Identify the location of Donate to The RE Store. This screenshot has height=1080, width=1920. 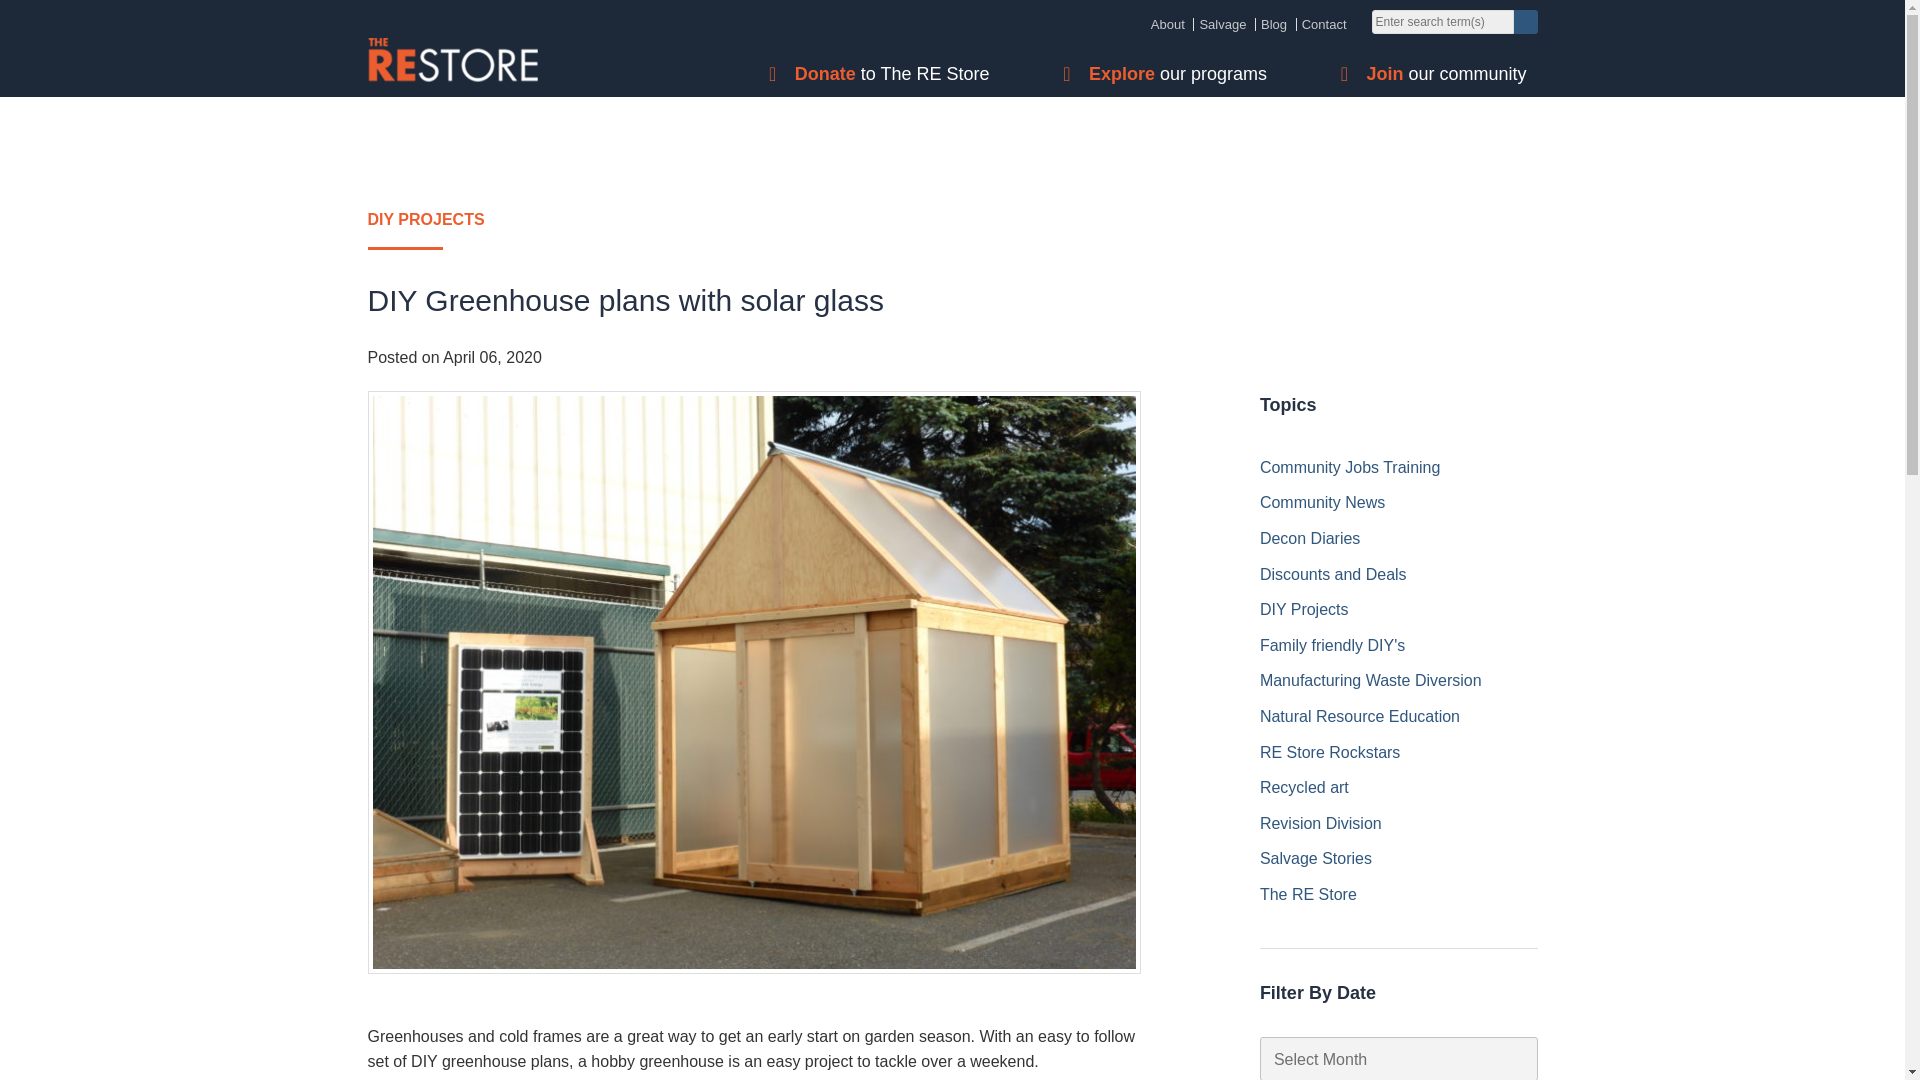
(897, 74).